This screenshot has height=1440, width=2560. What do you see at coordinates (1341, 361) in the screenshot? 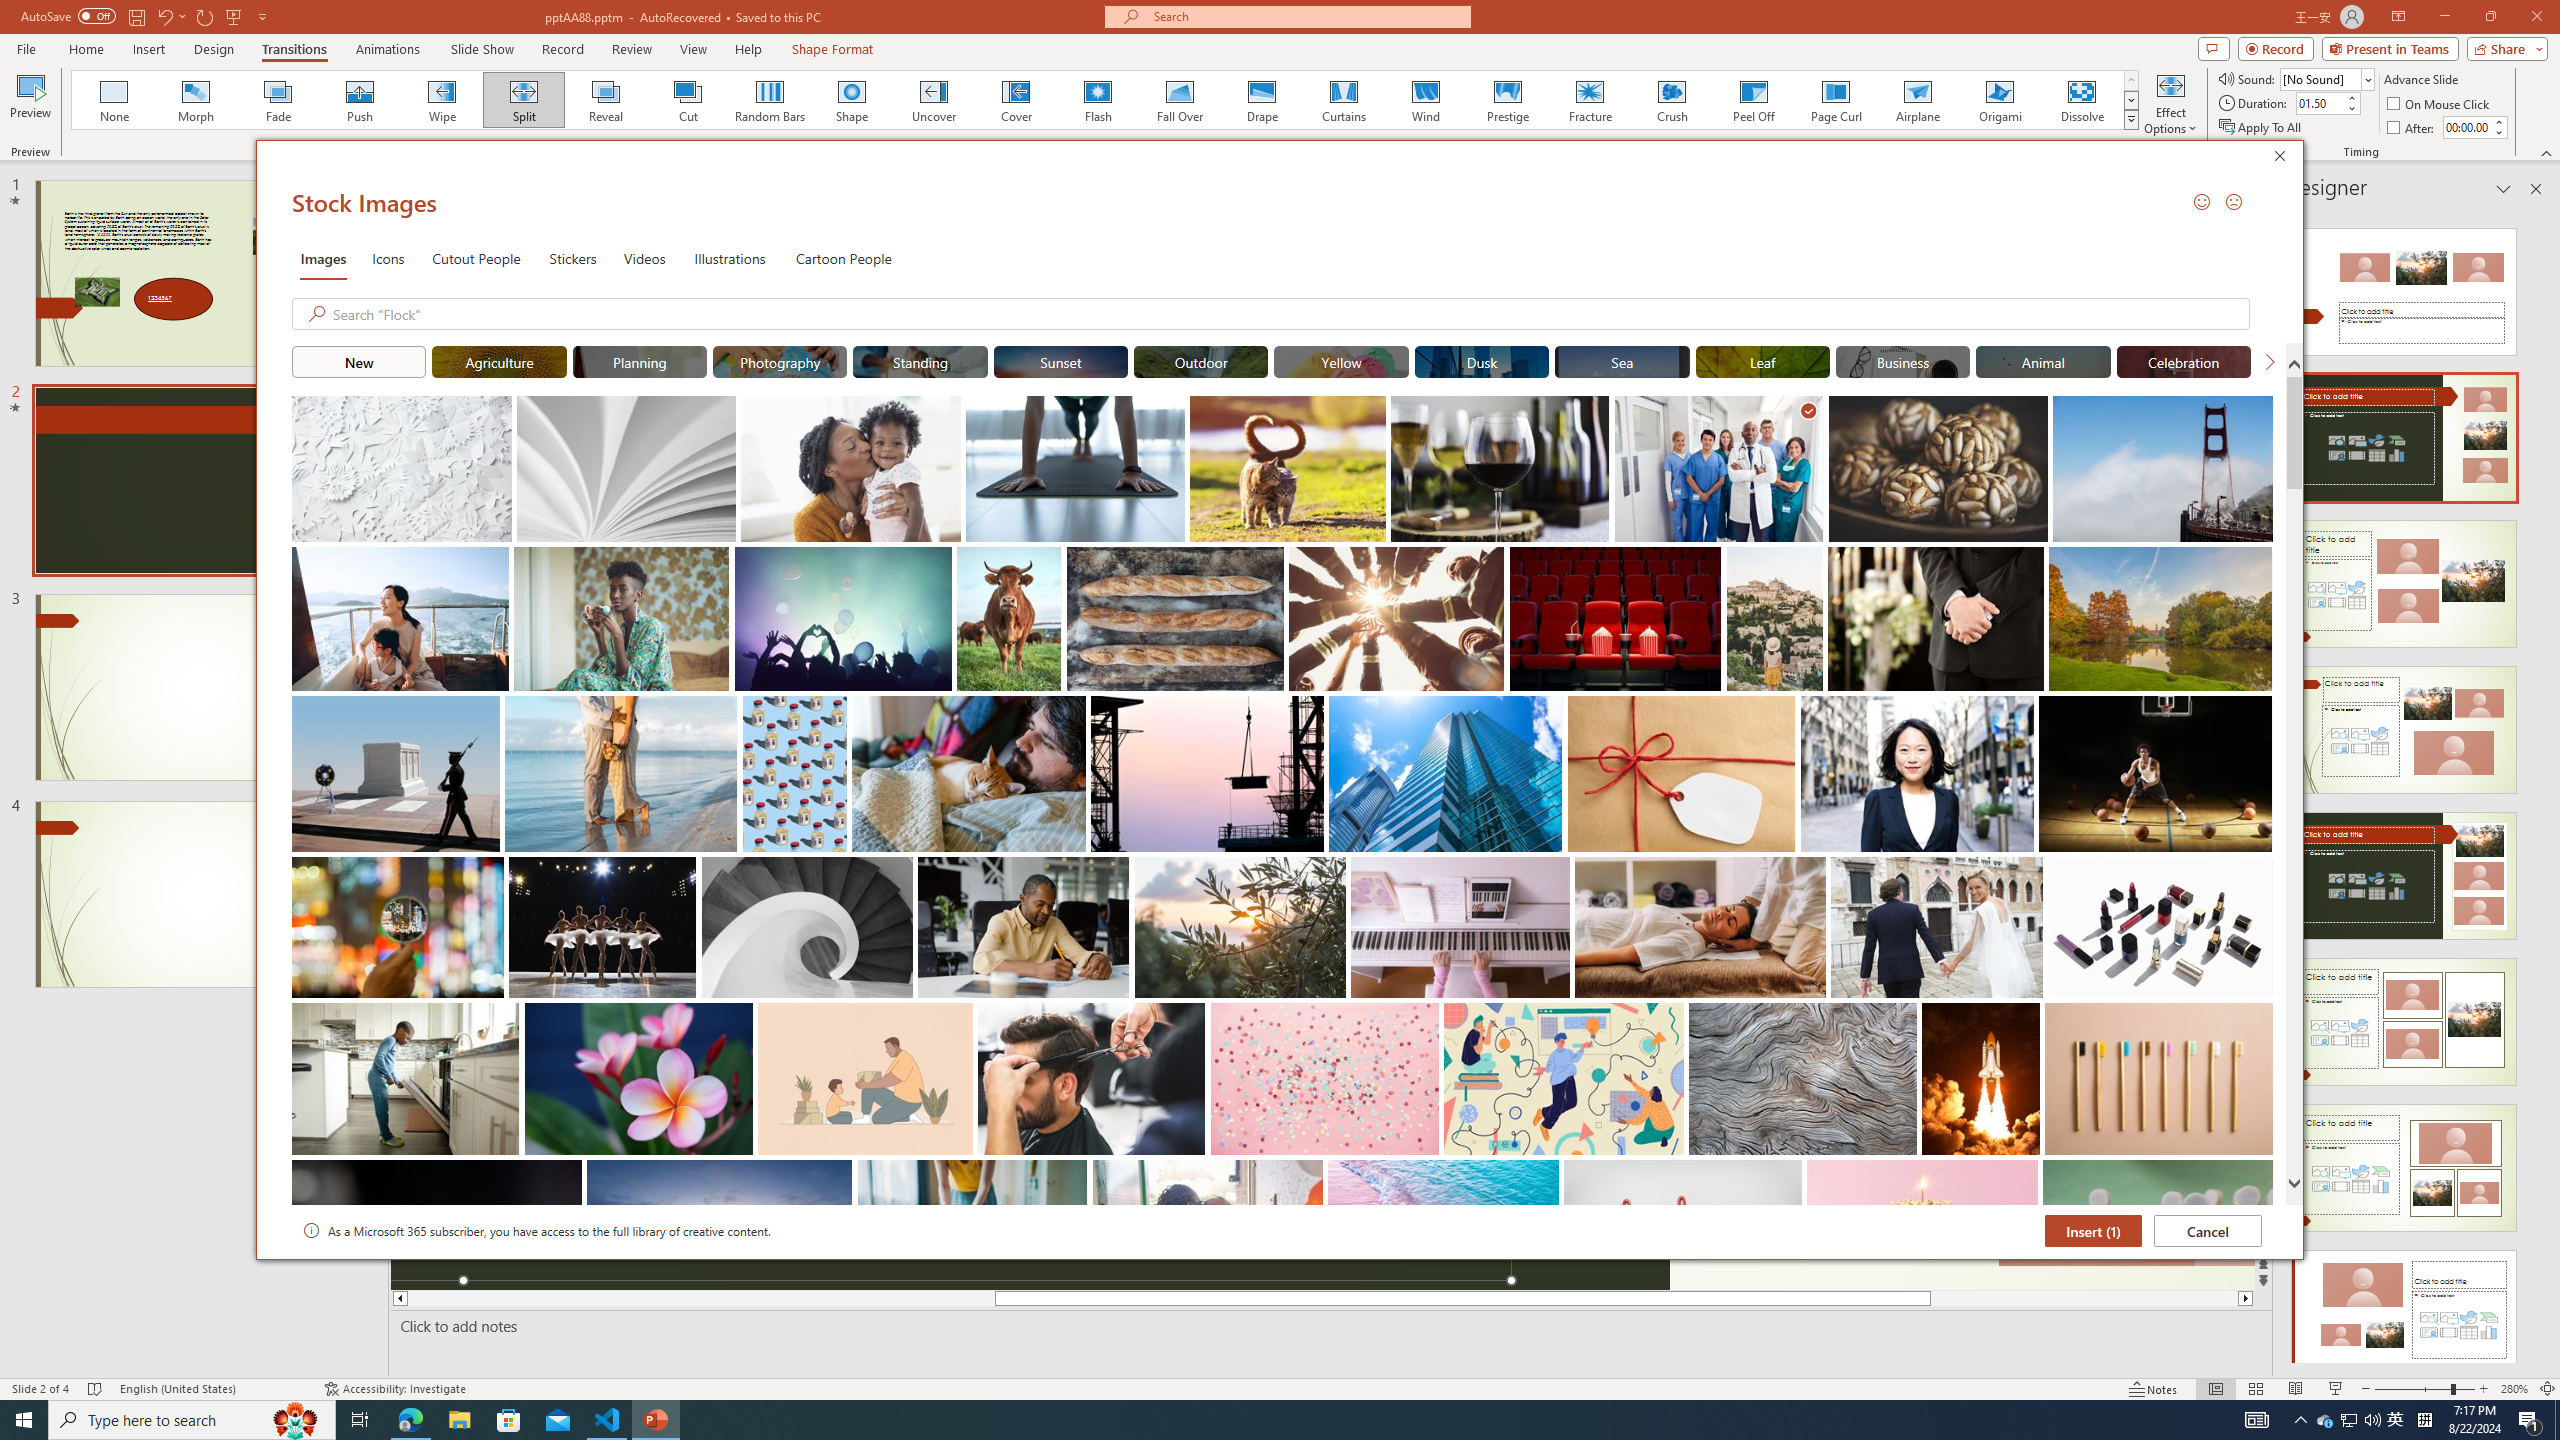
I see `"Yellow" Stock Images.` at bounding box center [1341, 361].